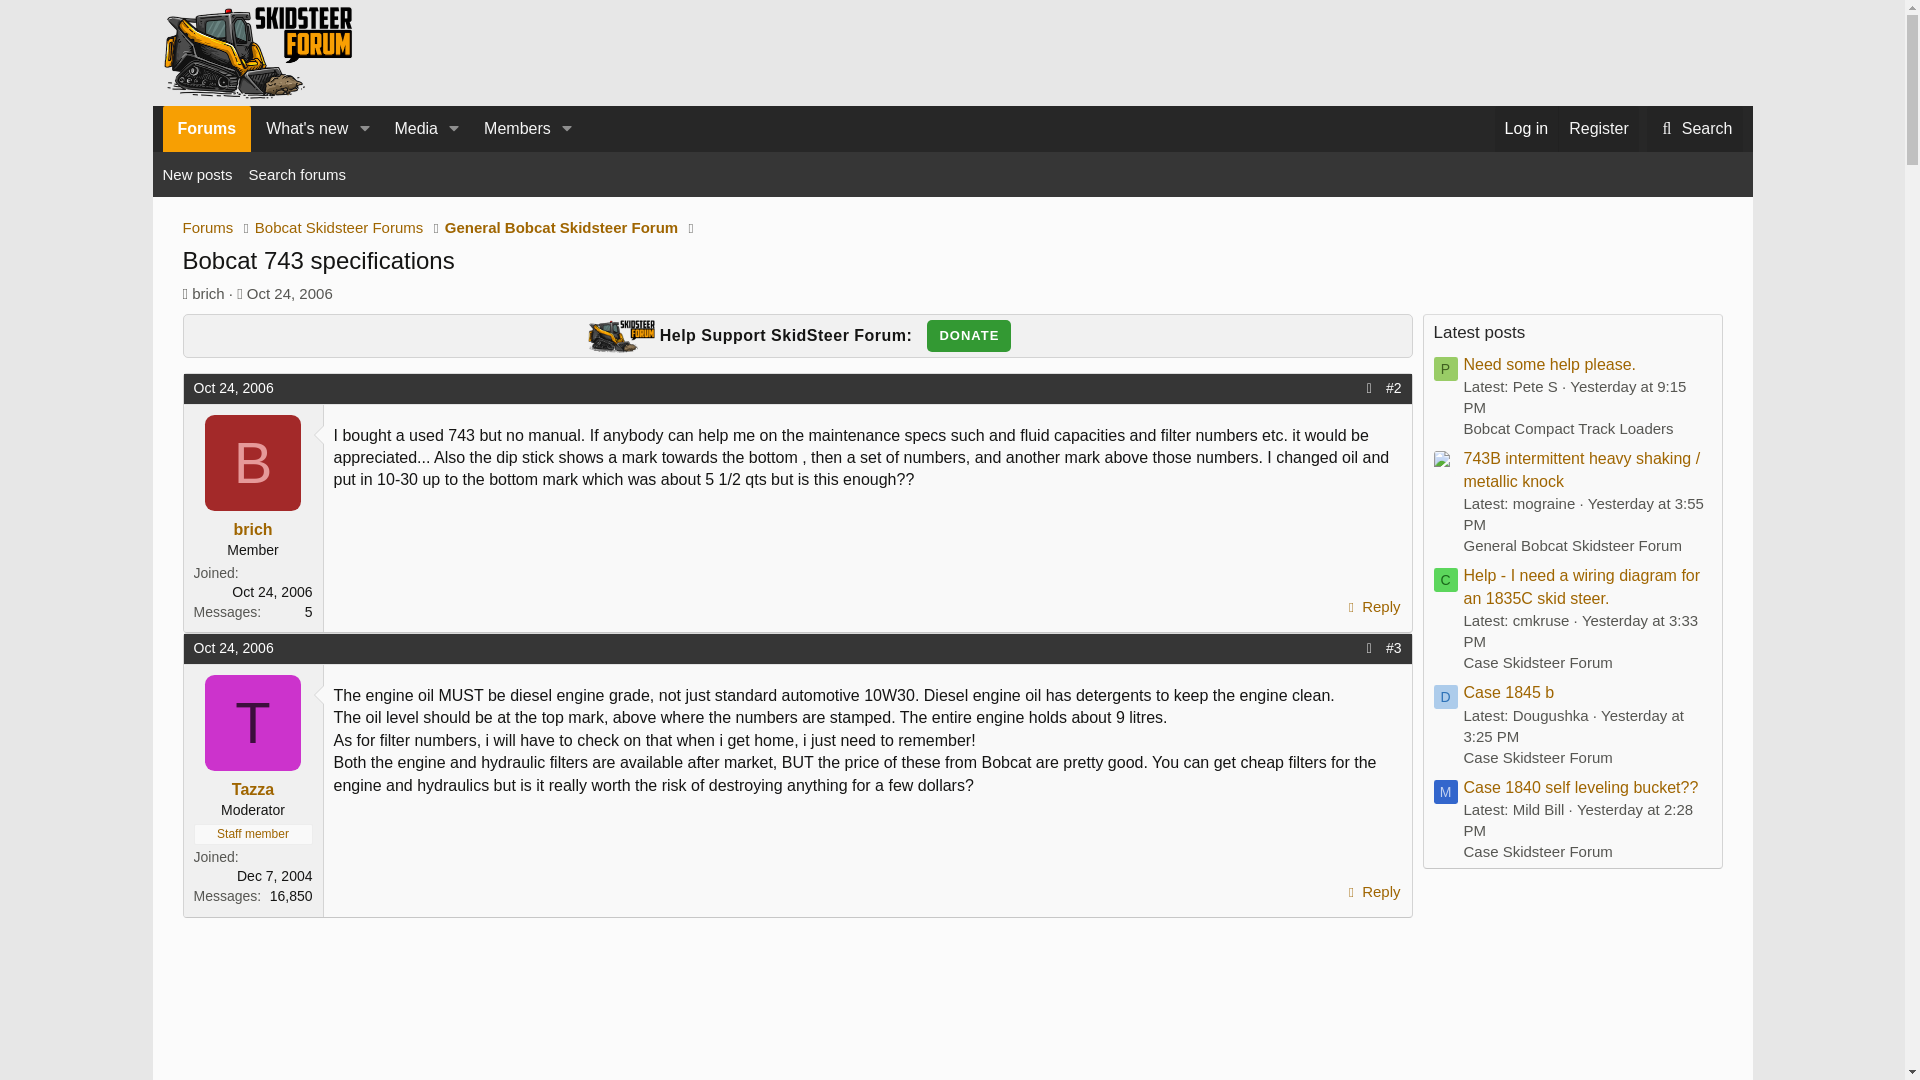  I want to click on Reply, quoting this message, so click(1372, 606).